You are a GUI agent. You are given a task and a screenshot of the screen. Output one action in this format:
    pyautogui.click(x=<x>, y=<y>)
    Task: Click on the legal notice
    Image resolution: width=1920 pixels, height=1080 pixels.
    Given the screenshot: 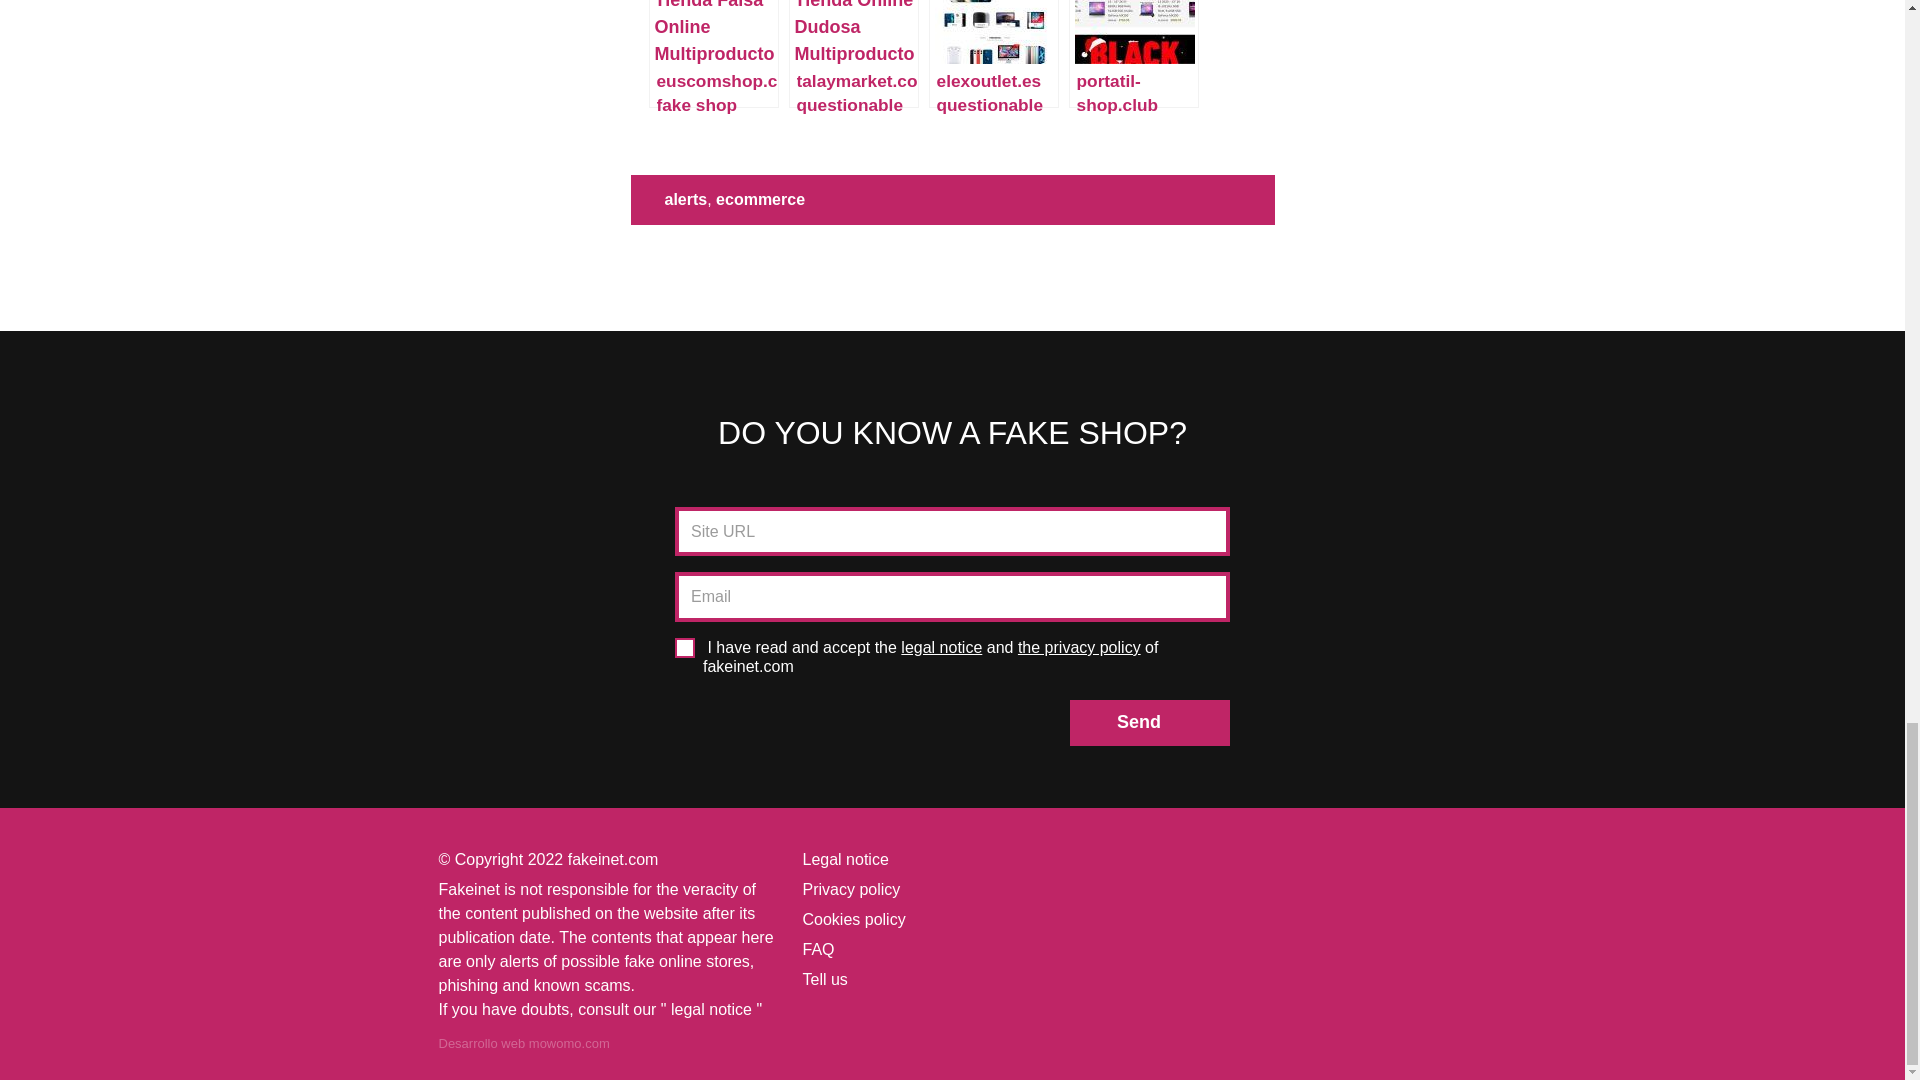 What is the action you would take?
    pyautogui.click(x=940, y=647)
    